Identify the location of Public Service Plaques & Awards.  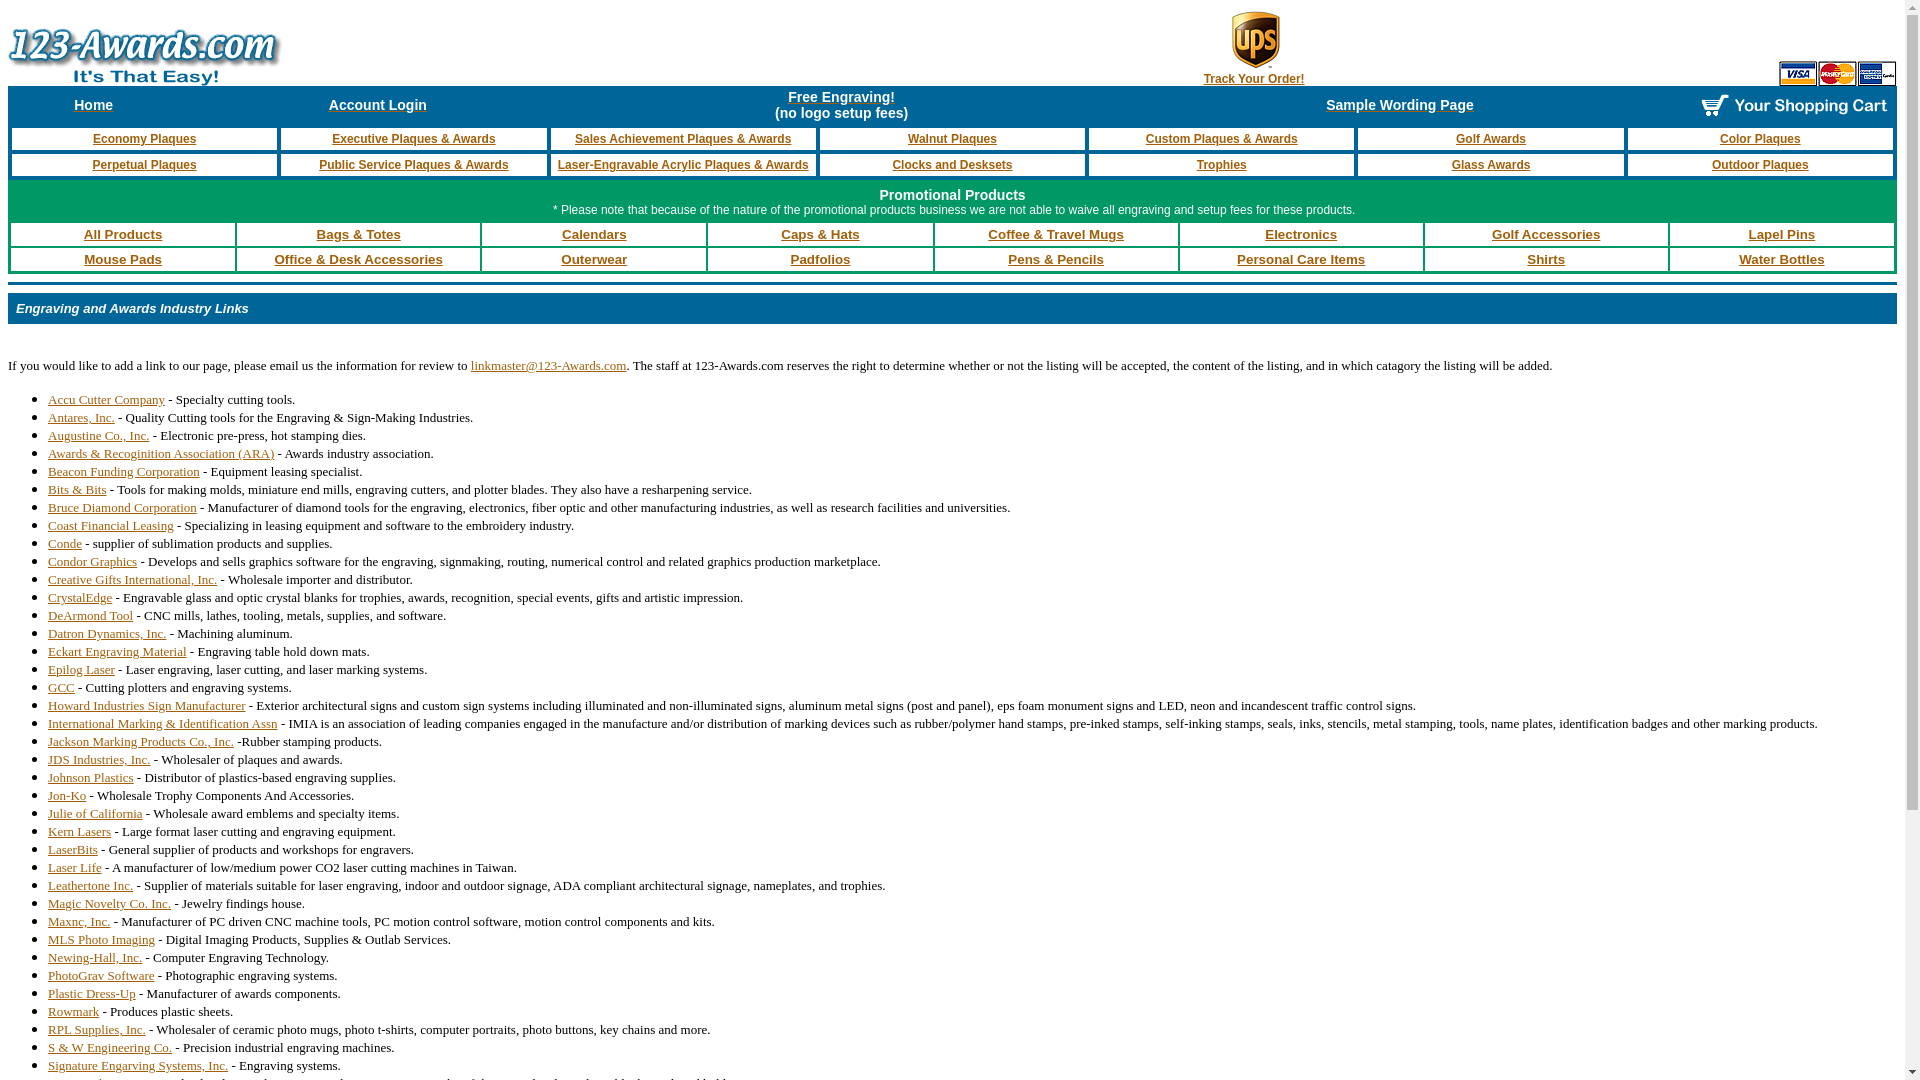
(414, 165).